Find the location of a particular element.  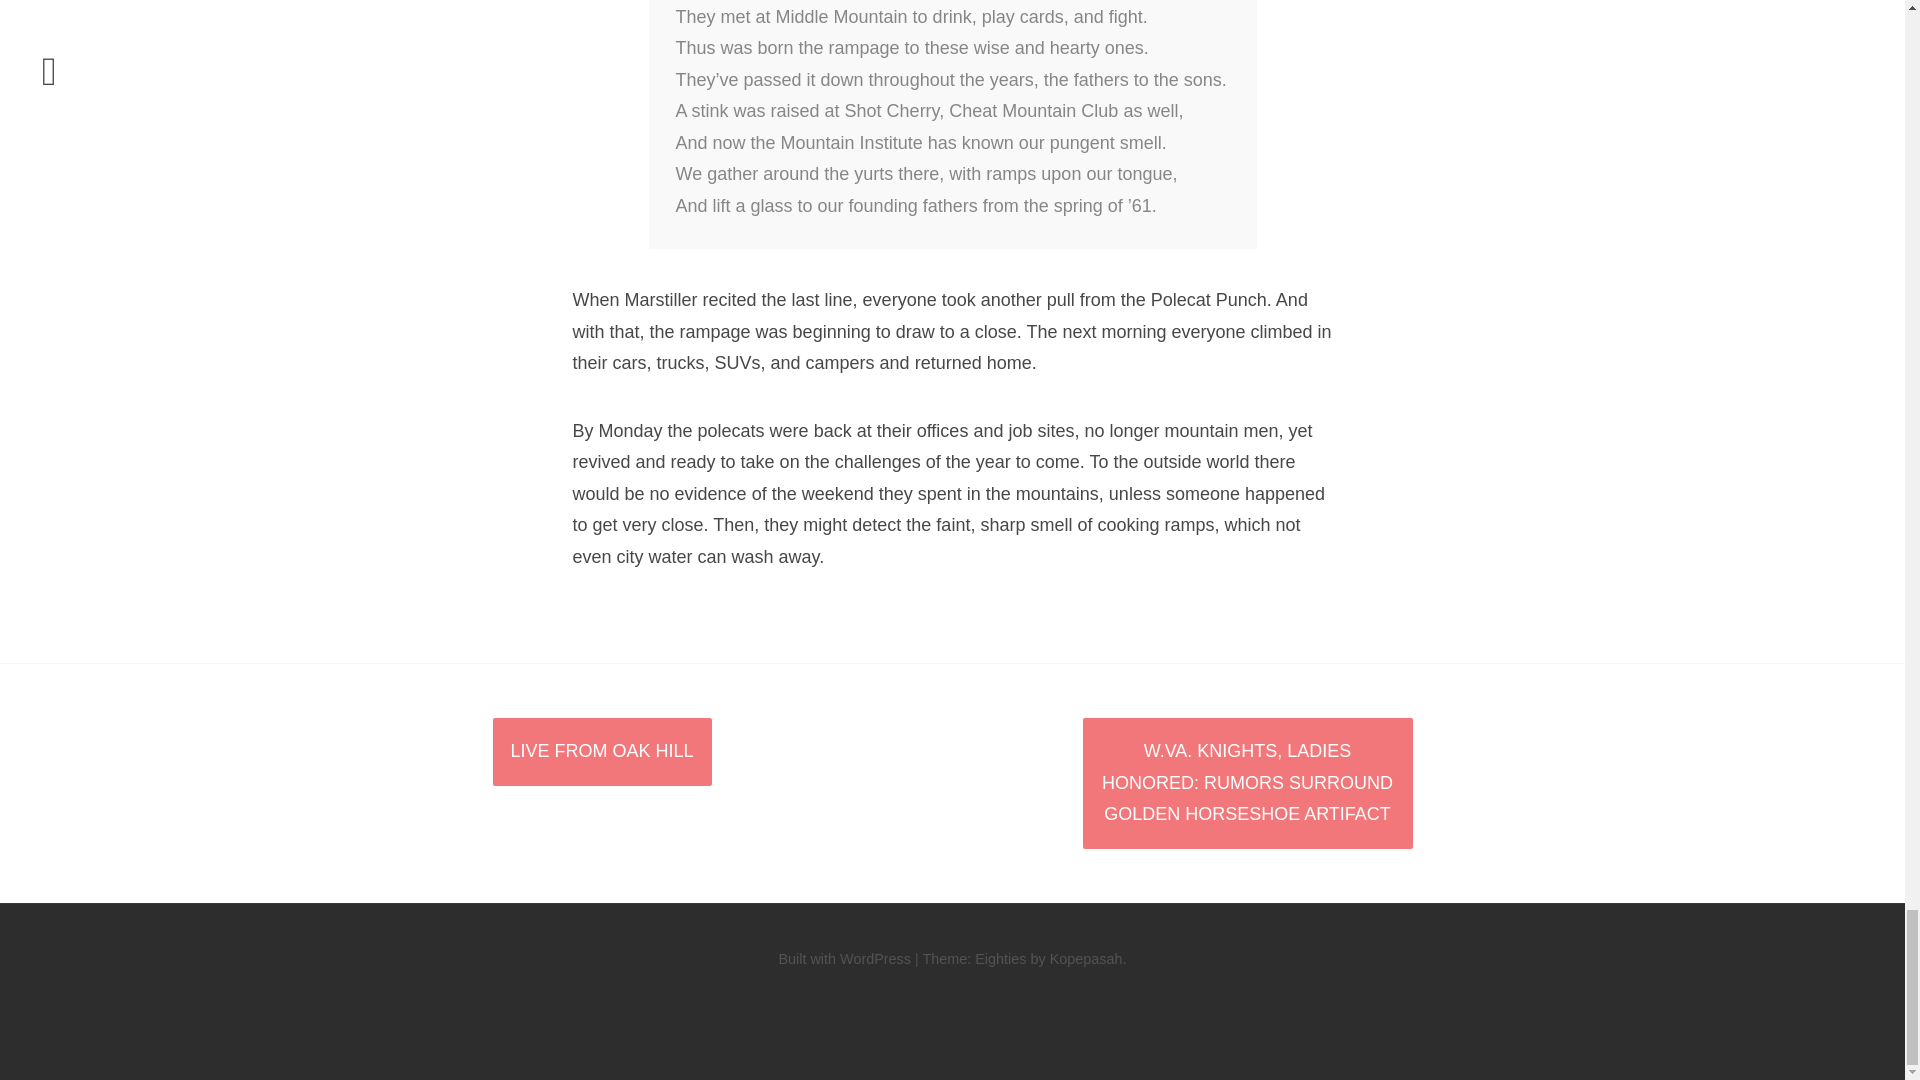

Built with WordPress is located at coordinates (844, 958).